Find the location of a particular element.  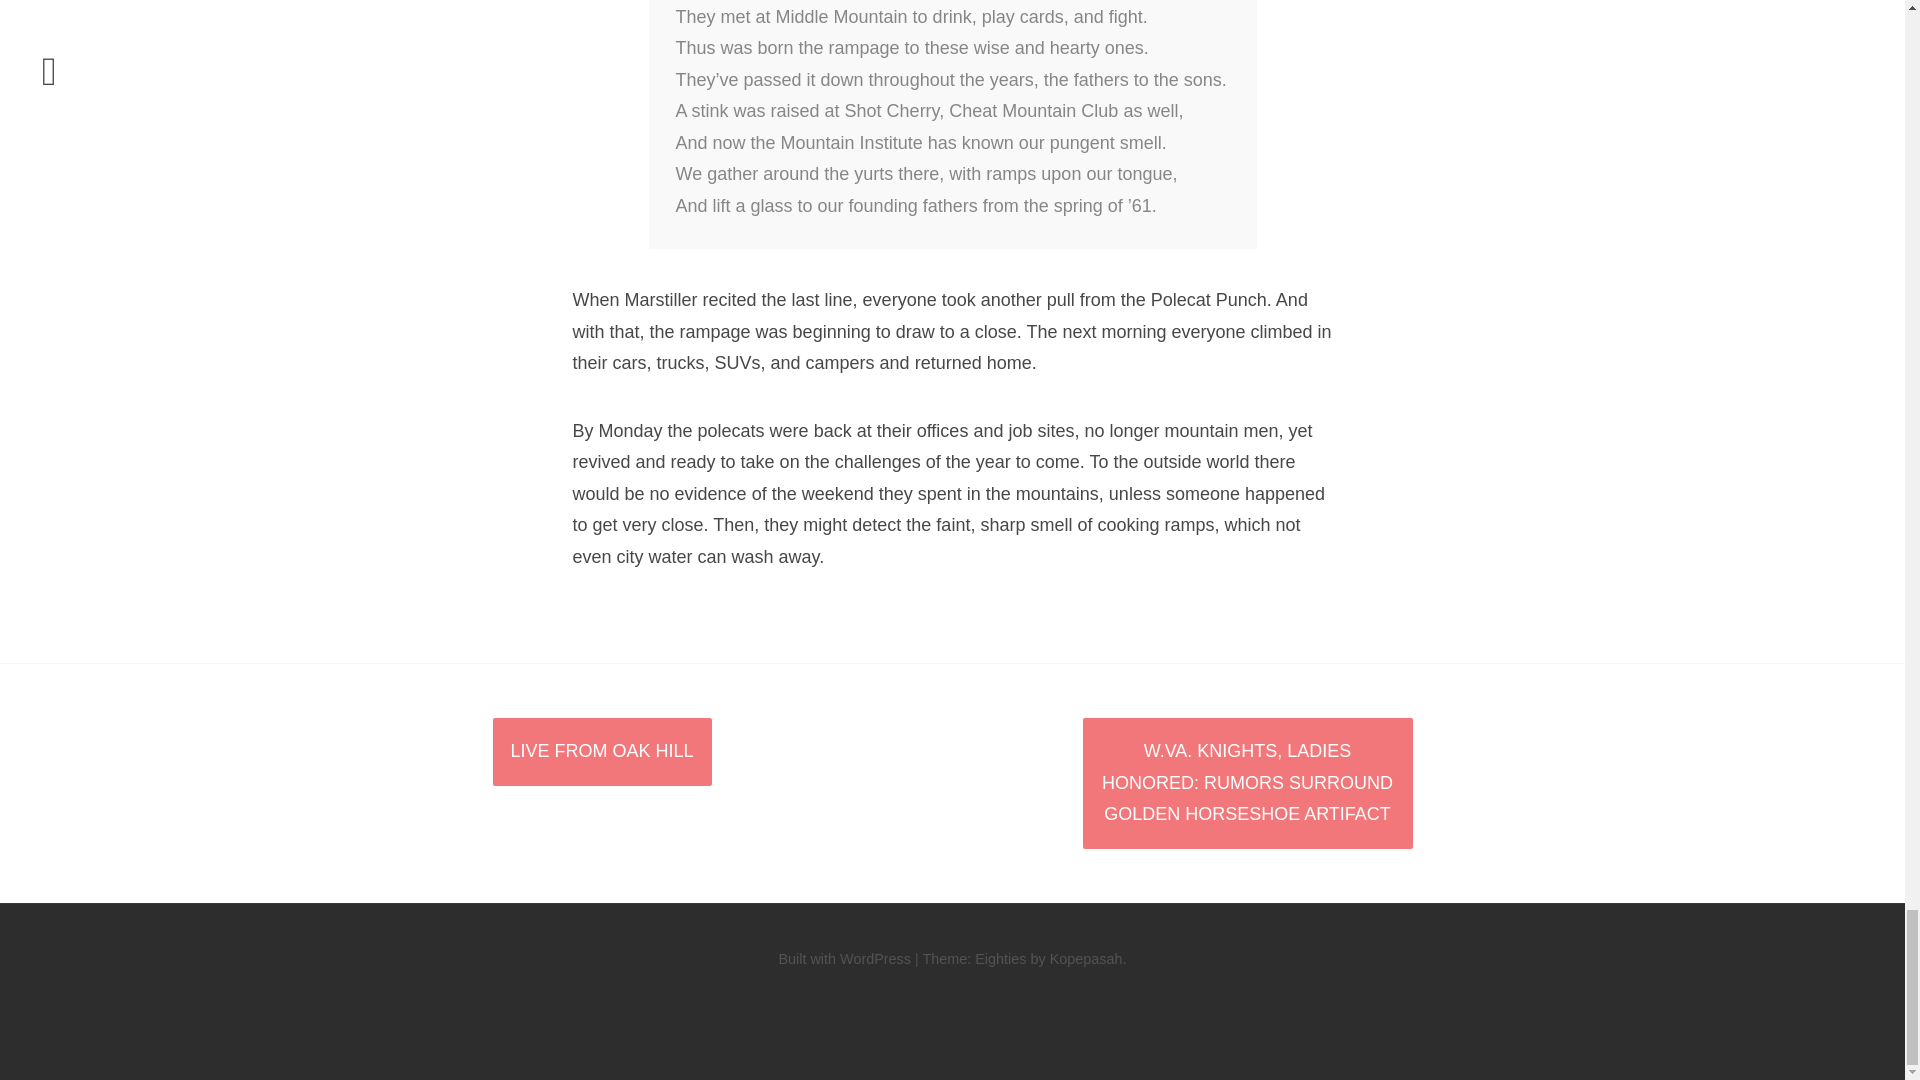

Built with WordPress is located at coordinates (844, 958).